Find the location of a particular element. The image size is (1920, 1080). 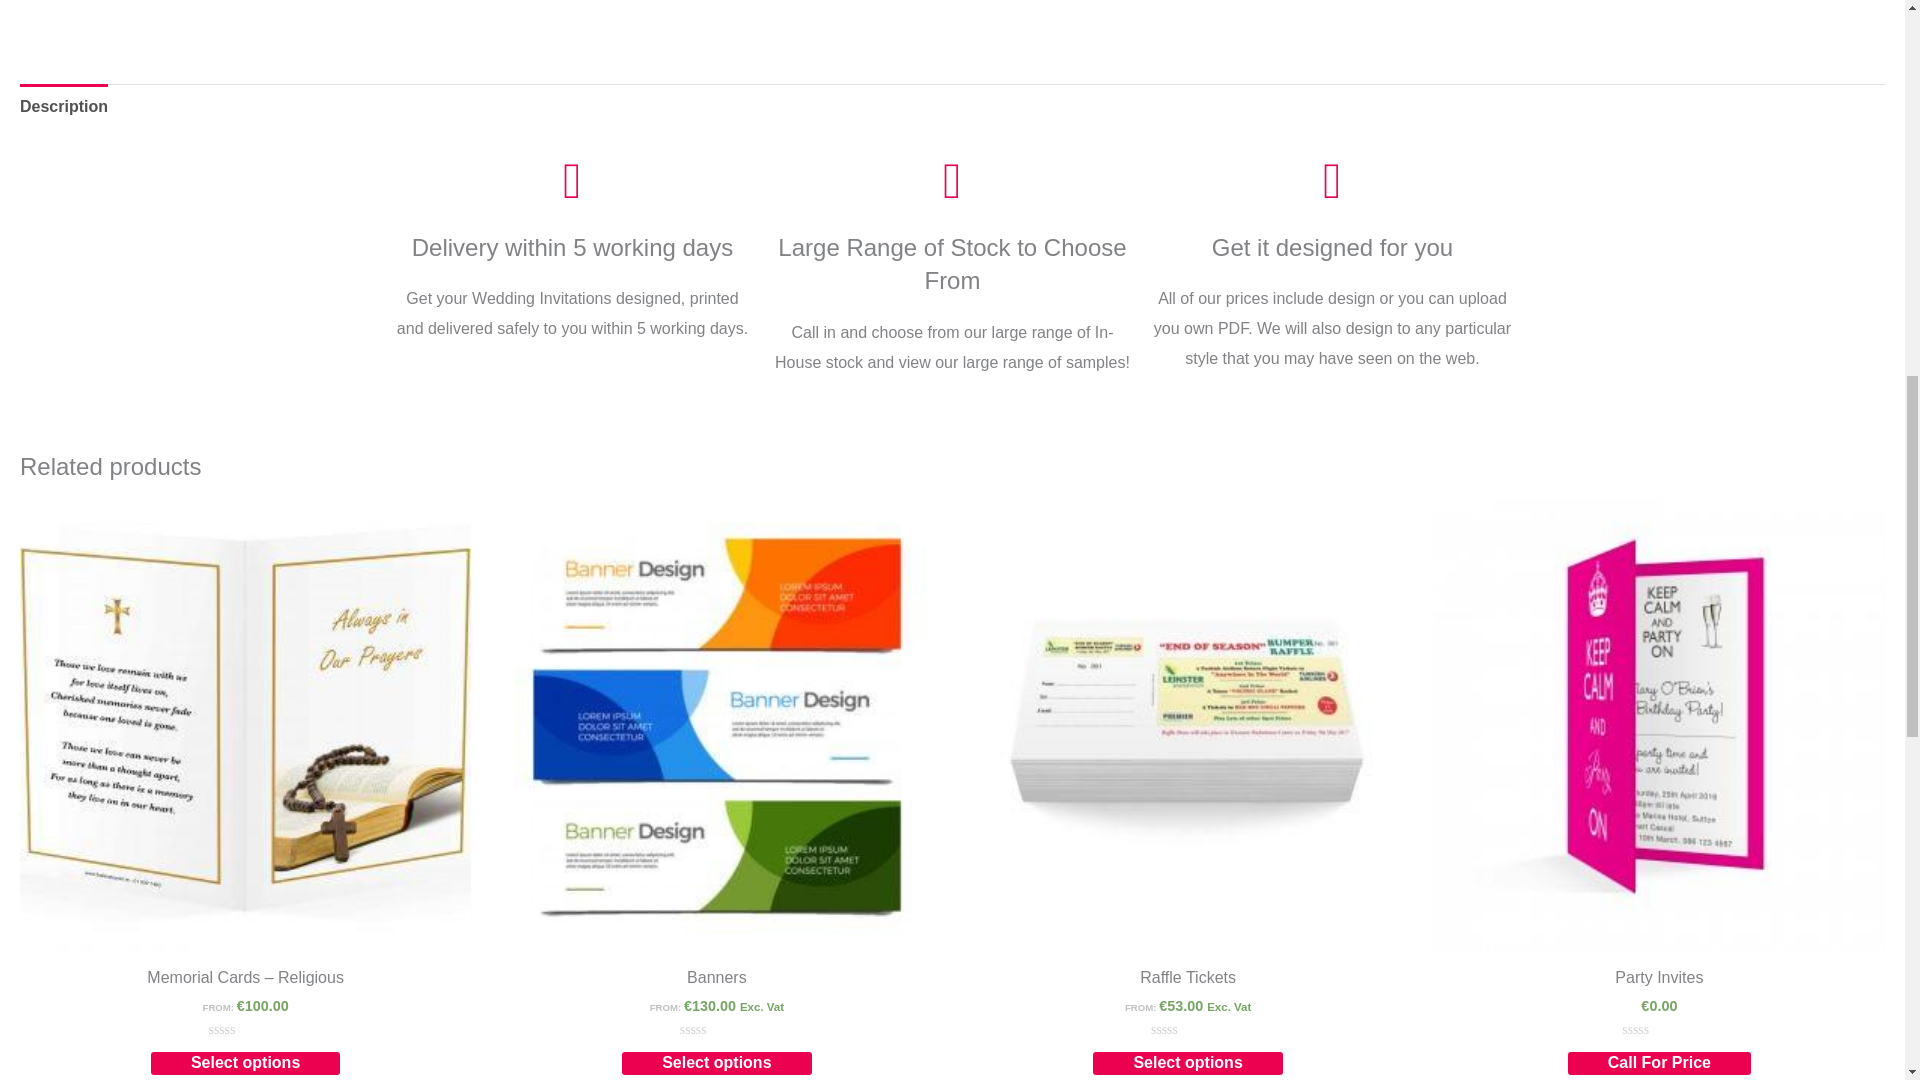

Select options is located at coordinates (245, 1062).